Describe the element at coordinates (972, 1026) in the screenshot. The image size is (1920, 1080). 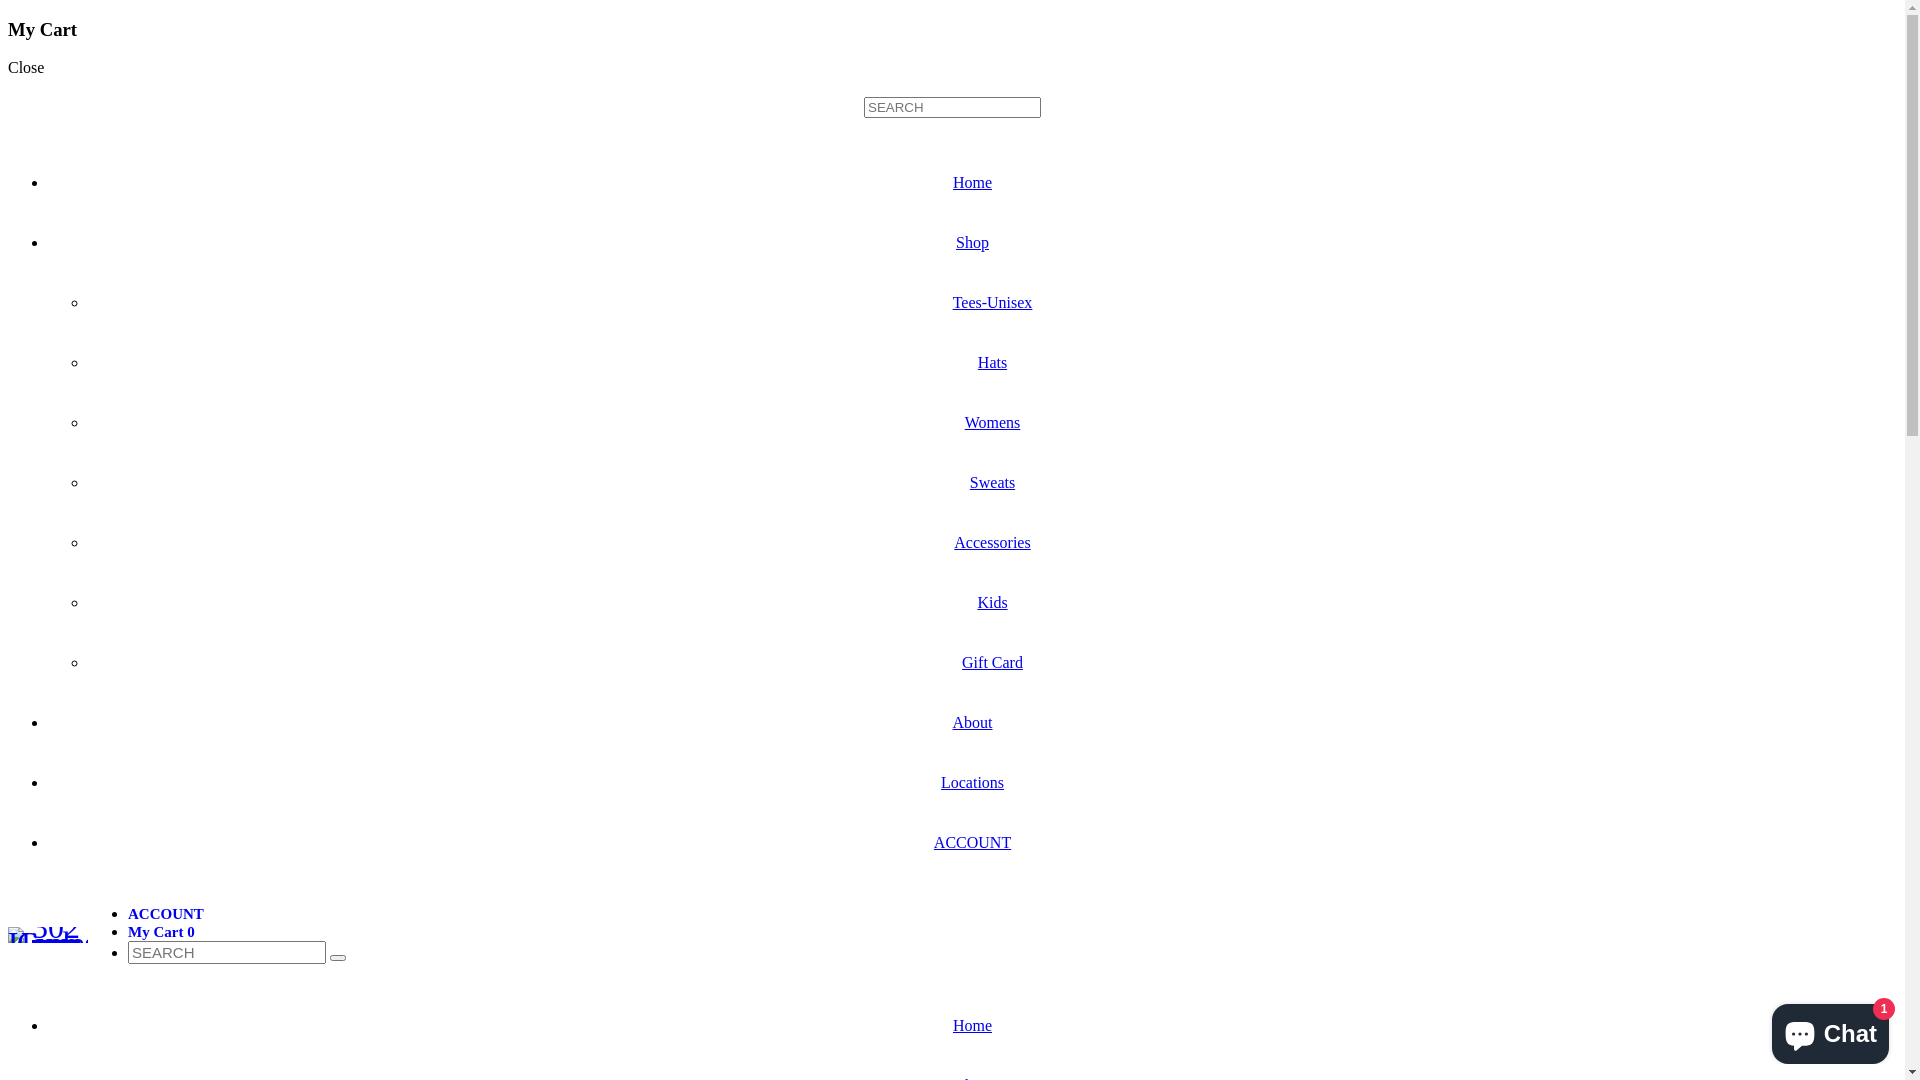
I see `Home` at that location.